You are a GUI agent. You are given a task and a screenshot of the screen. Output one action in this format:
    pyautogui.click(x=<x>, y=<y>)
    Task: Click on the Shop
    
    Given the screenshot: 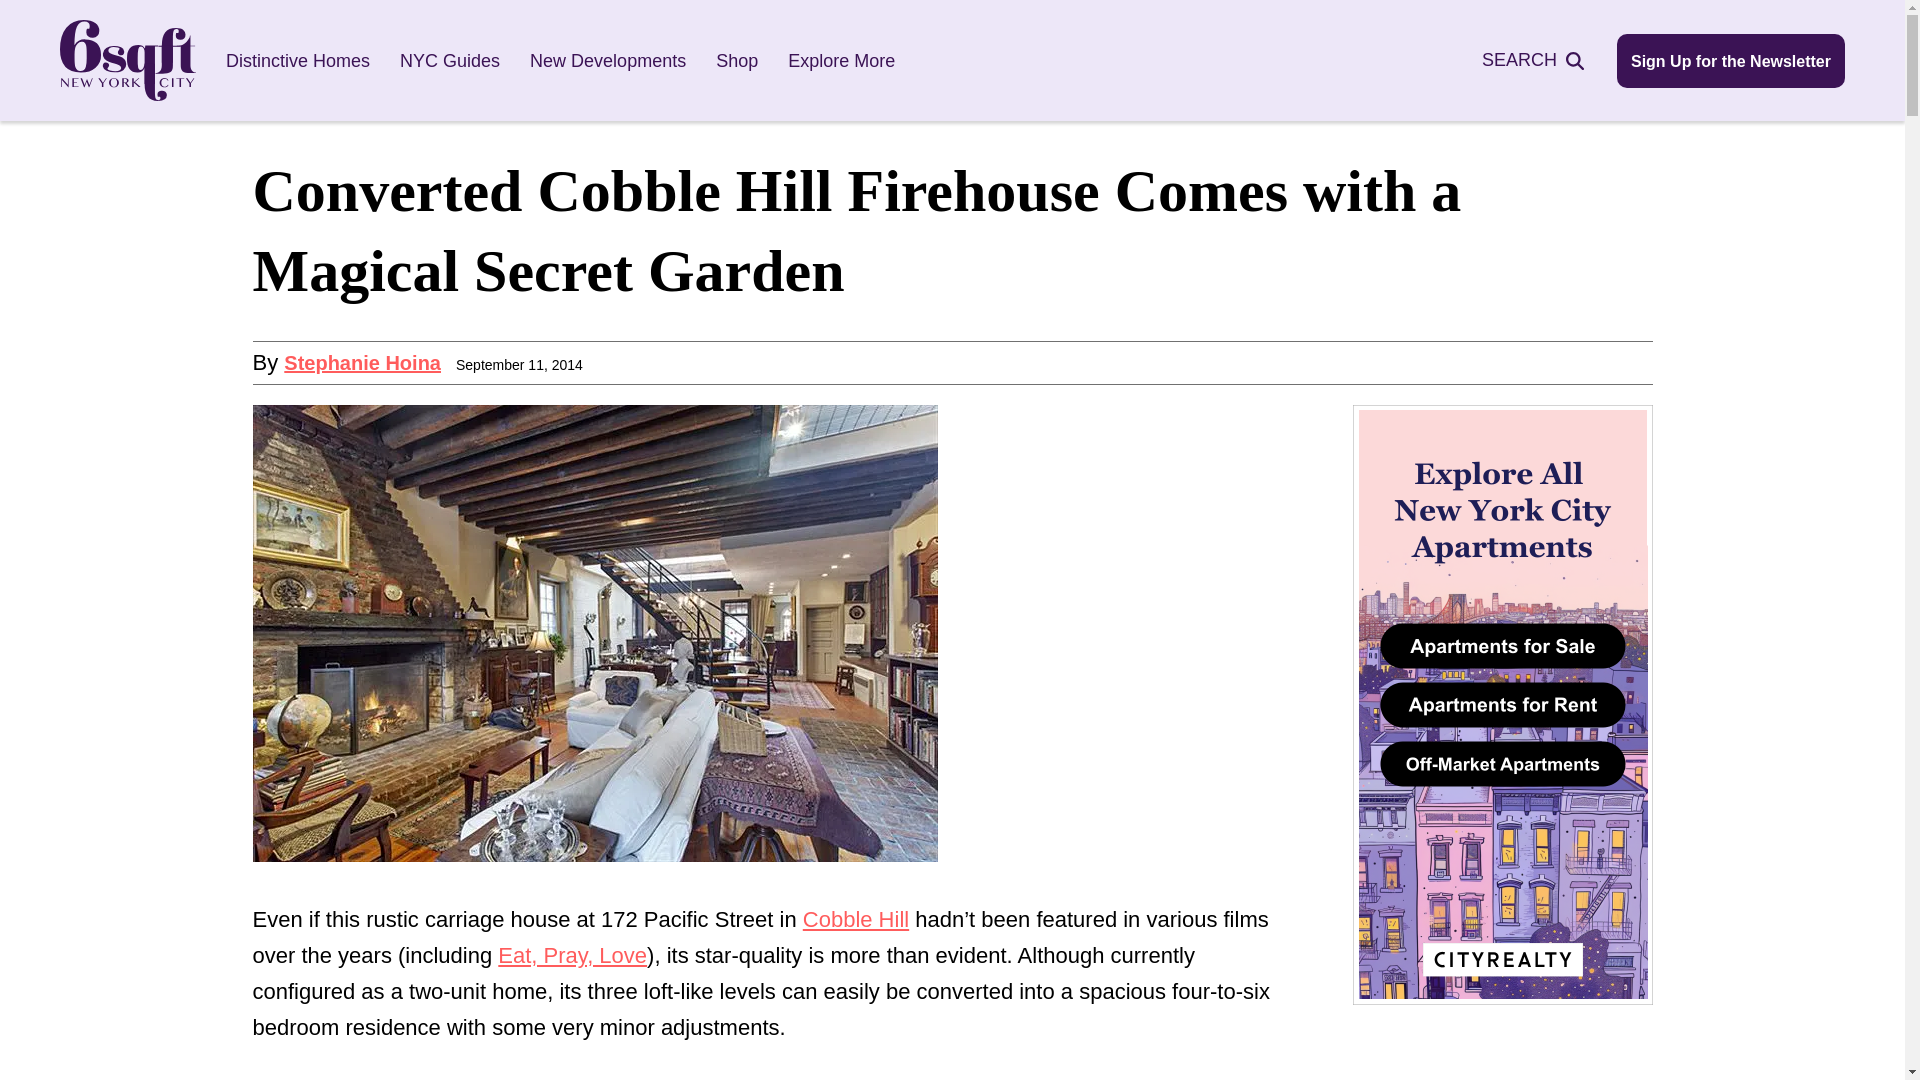 What is the action you would take?
    pyautogui.click(x=737, y=60)
    